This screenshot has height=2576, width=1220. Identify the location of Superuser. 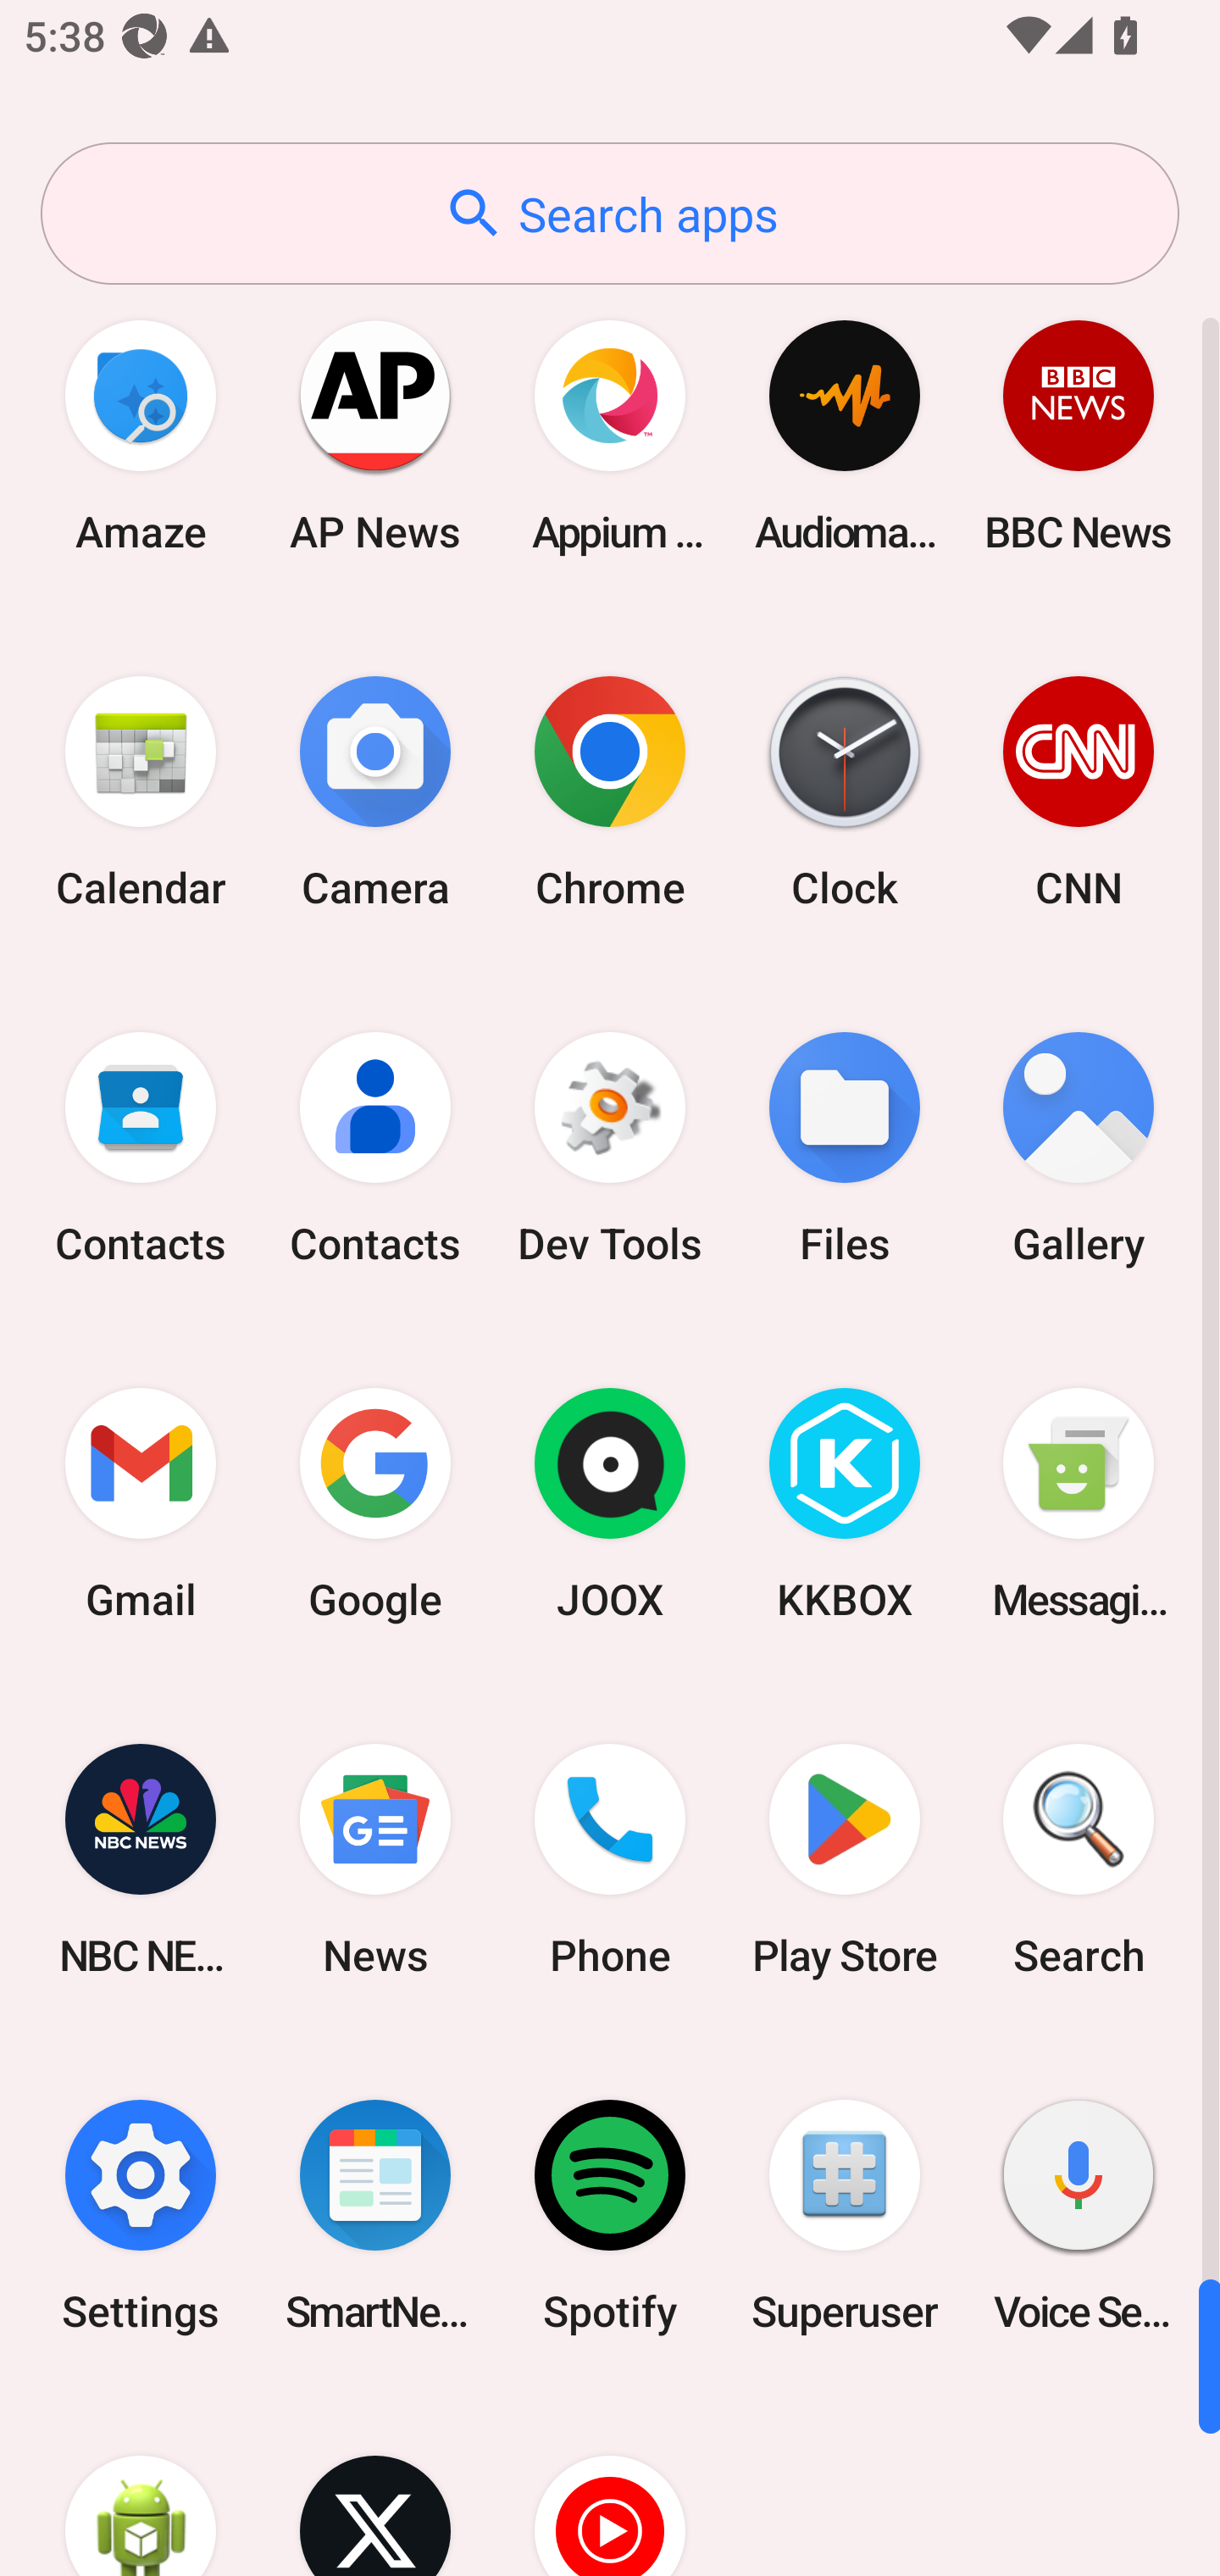
(844, 2215).